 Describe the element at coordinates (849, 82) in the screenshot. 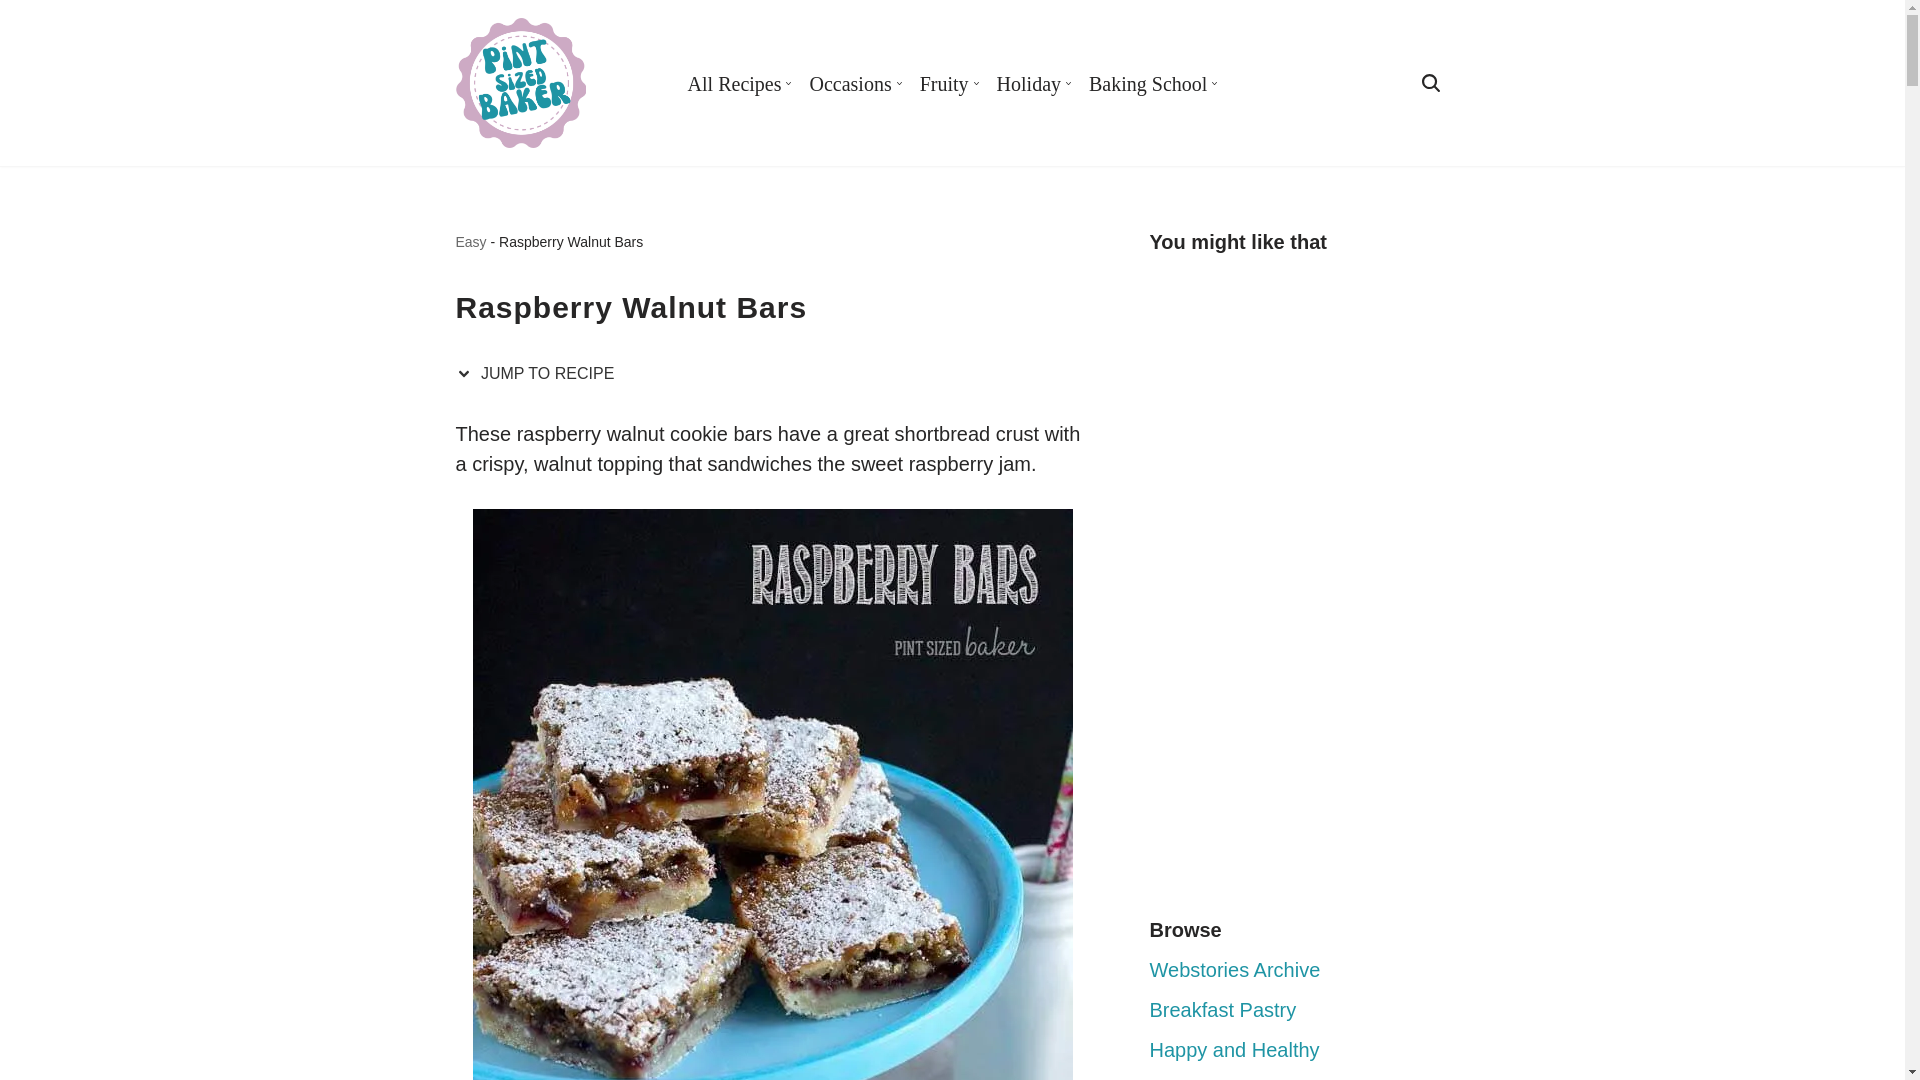

I see `Occasions` at that location.